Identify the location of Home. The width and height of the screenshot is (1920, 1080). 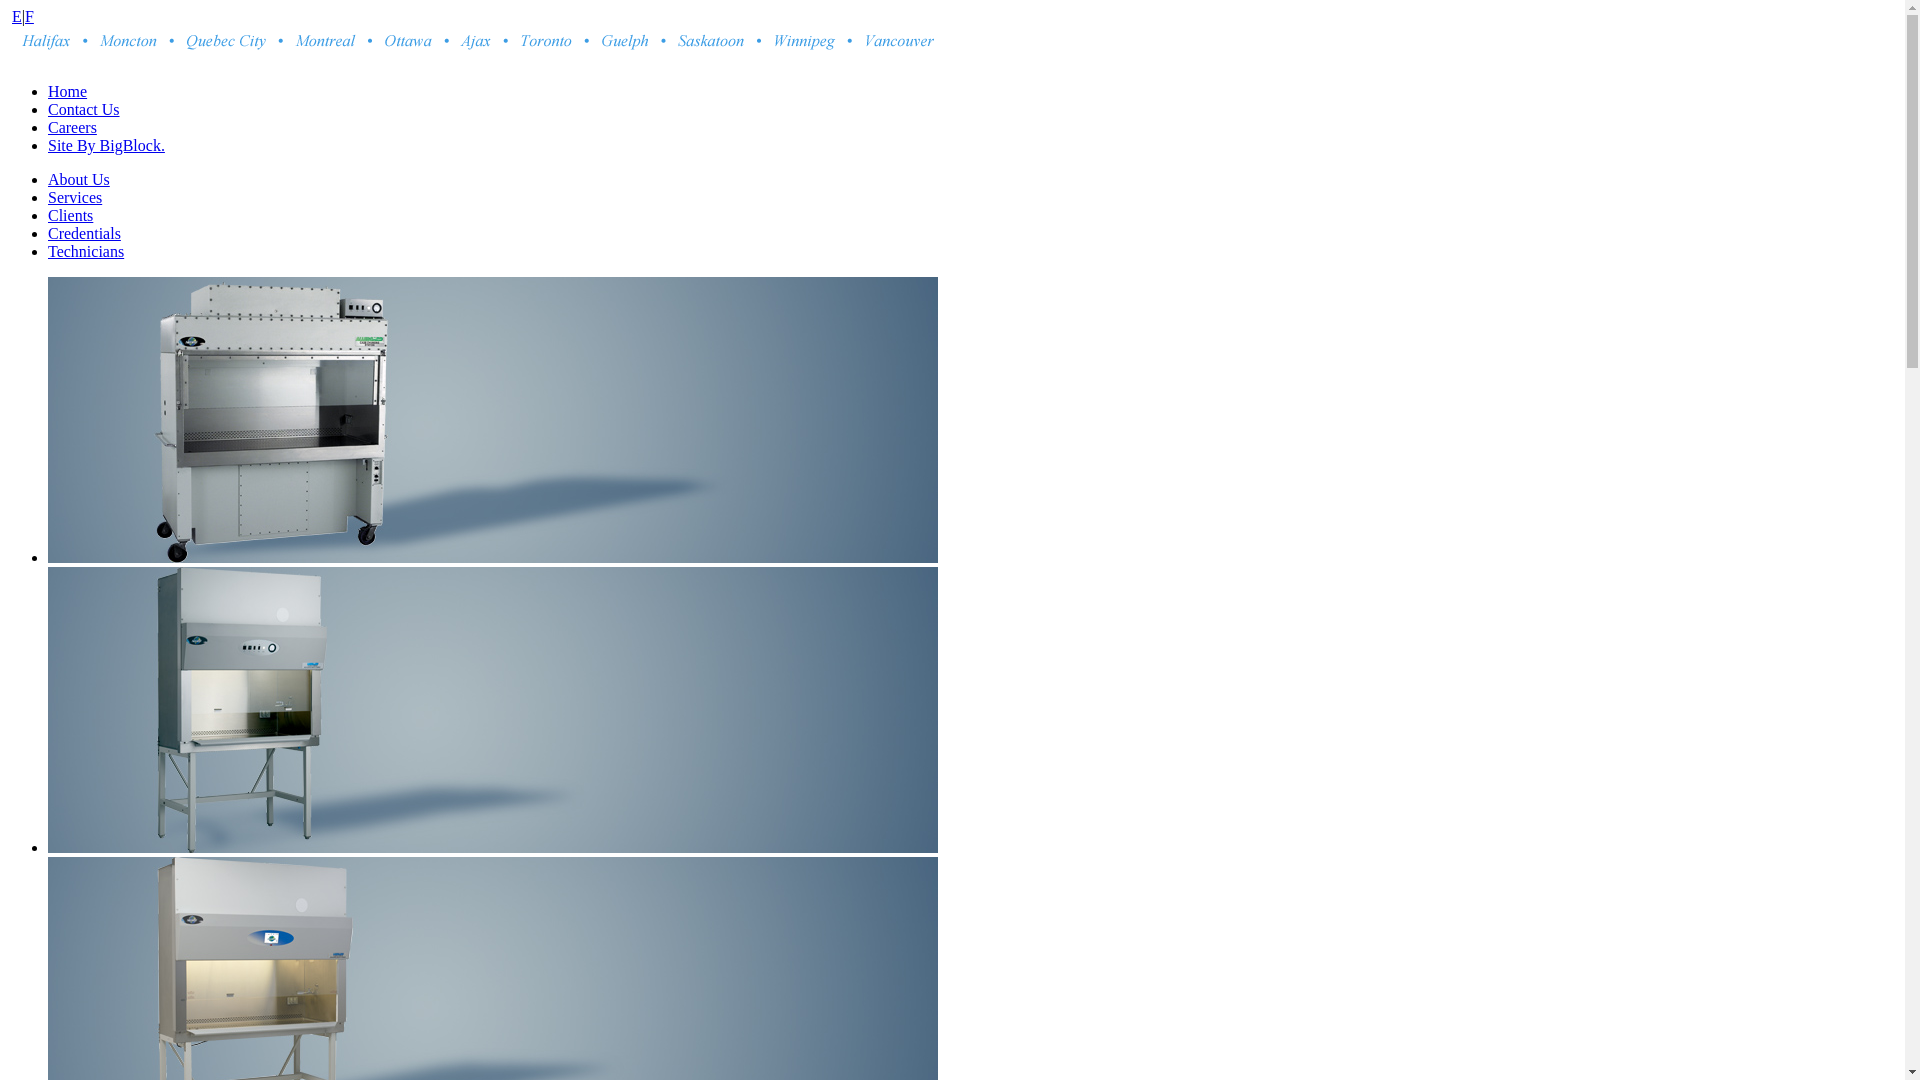
(67, 92).